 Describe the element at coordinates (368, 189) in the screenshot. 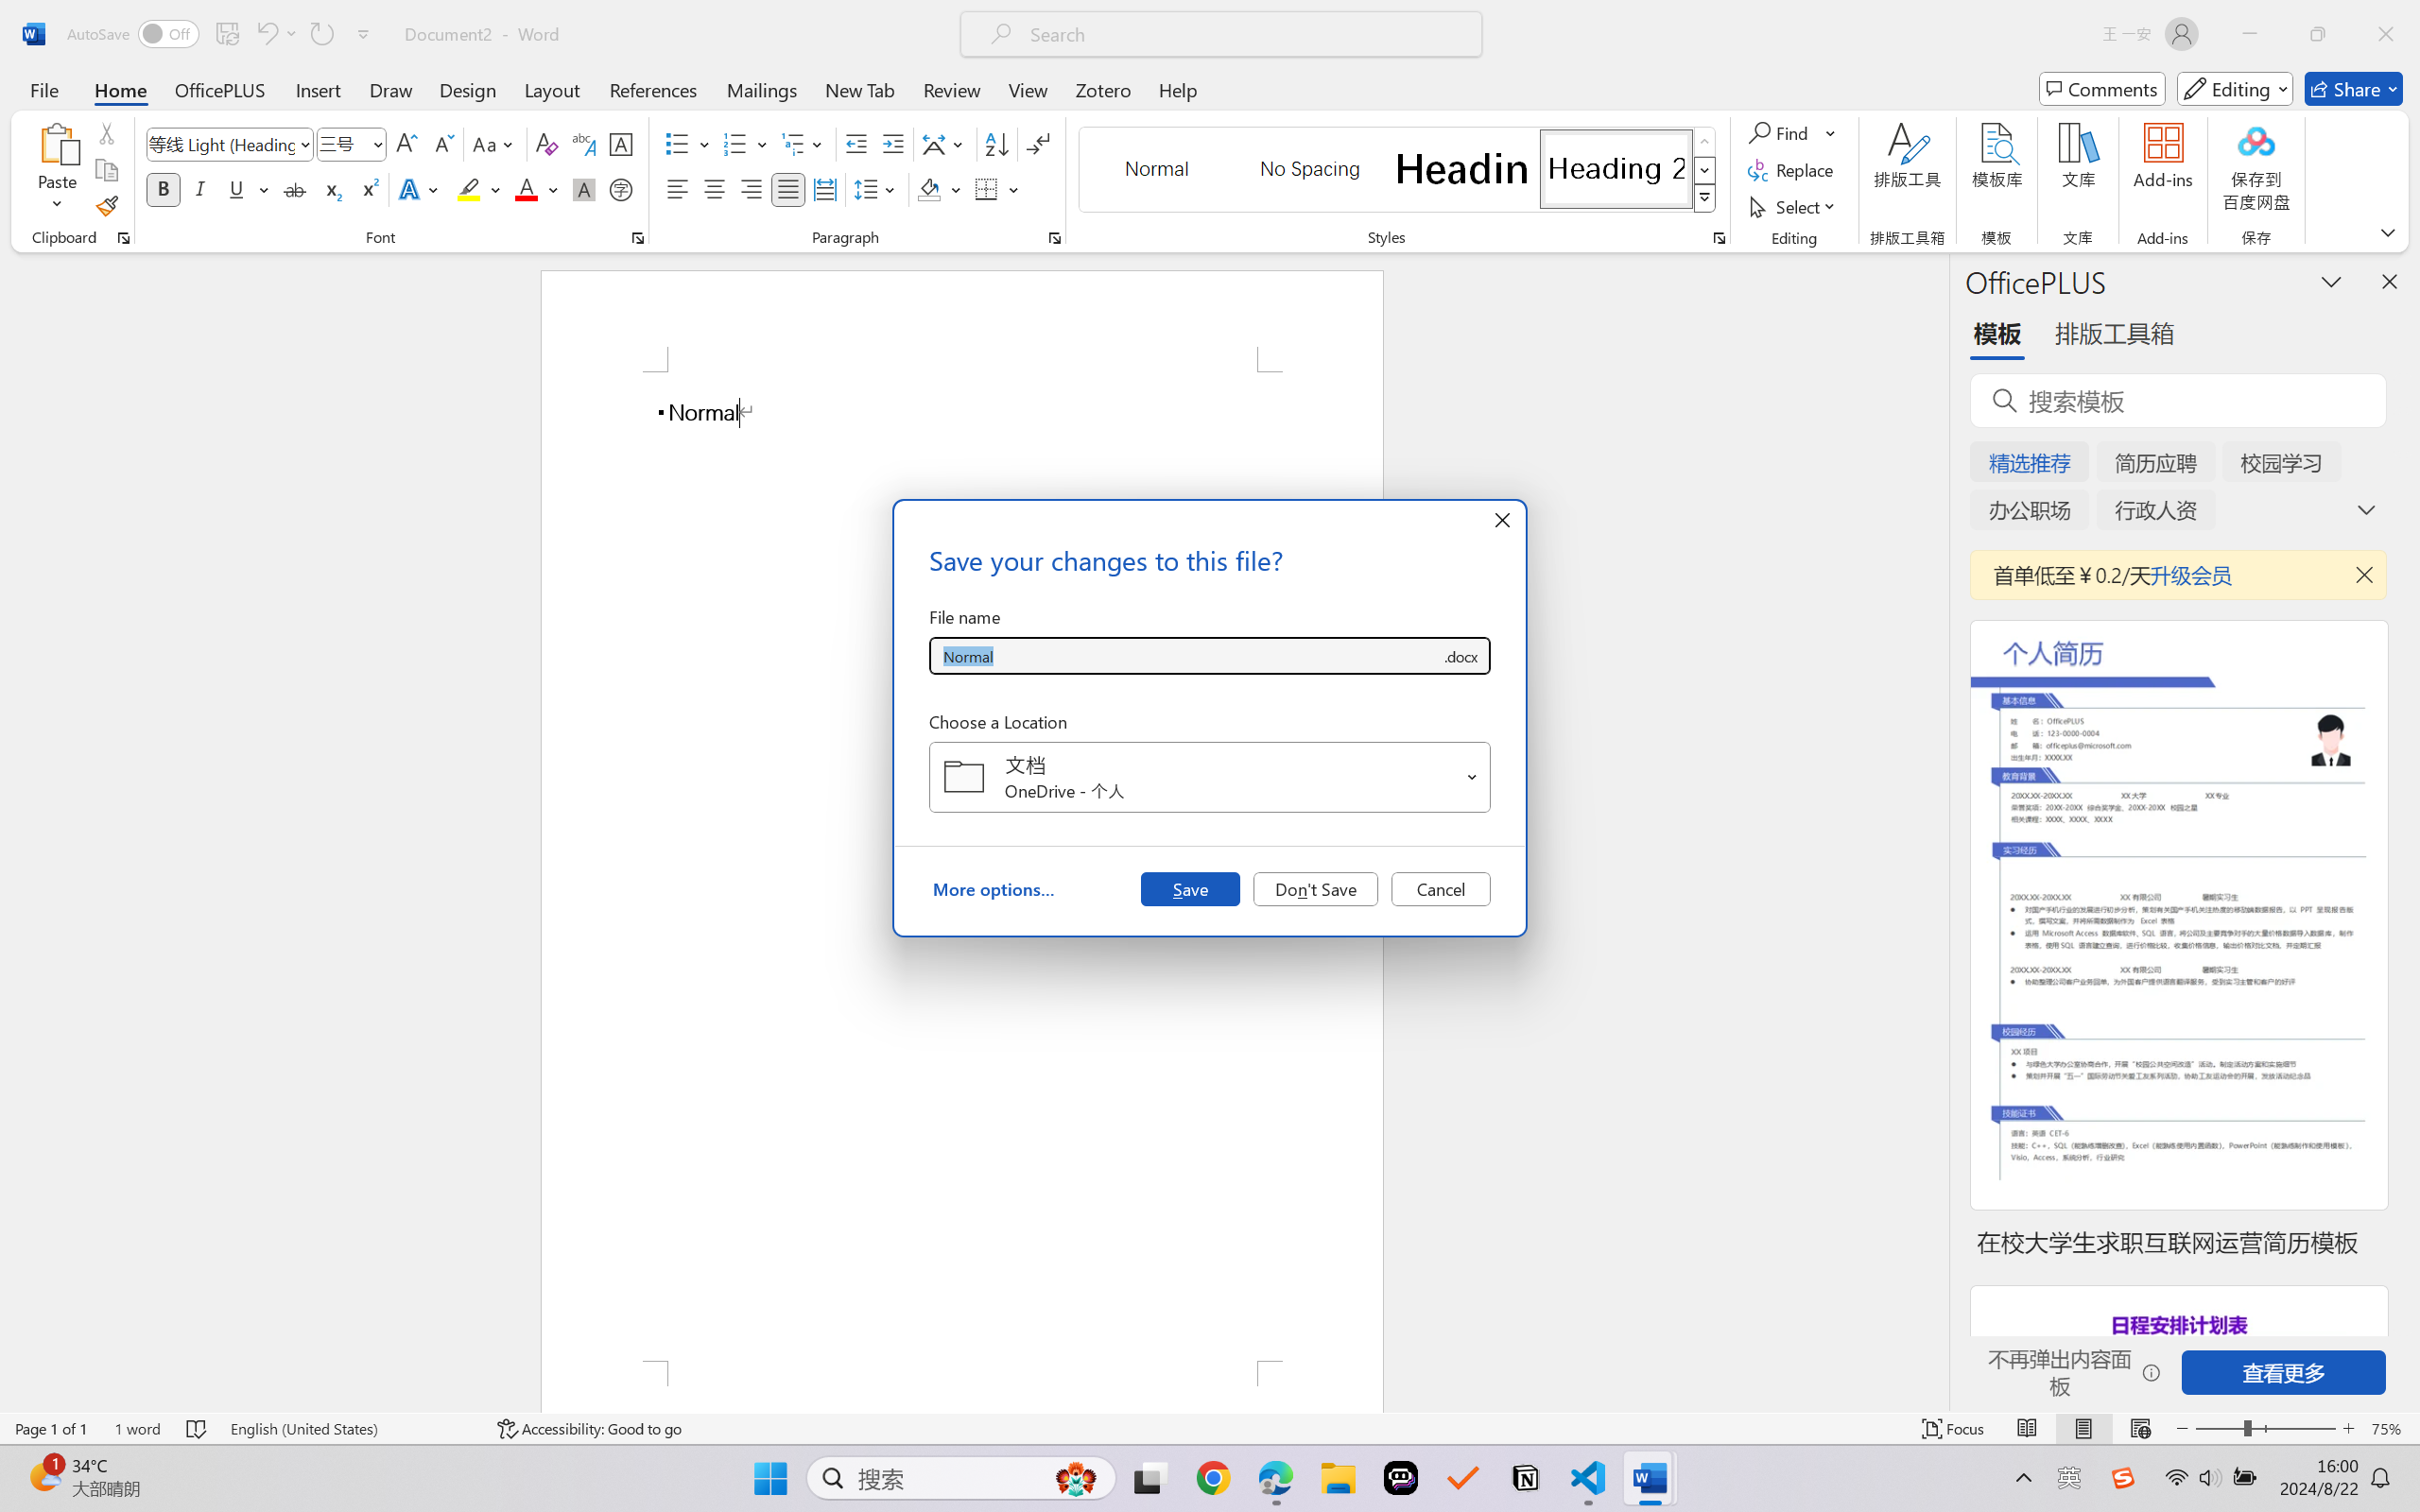

I see `Superscript` at that location.